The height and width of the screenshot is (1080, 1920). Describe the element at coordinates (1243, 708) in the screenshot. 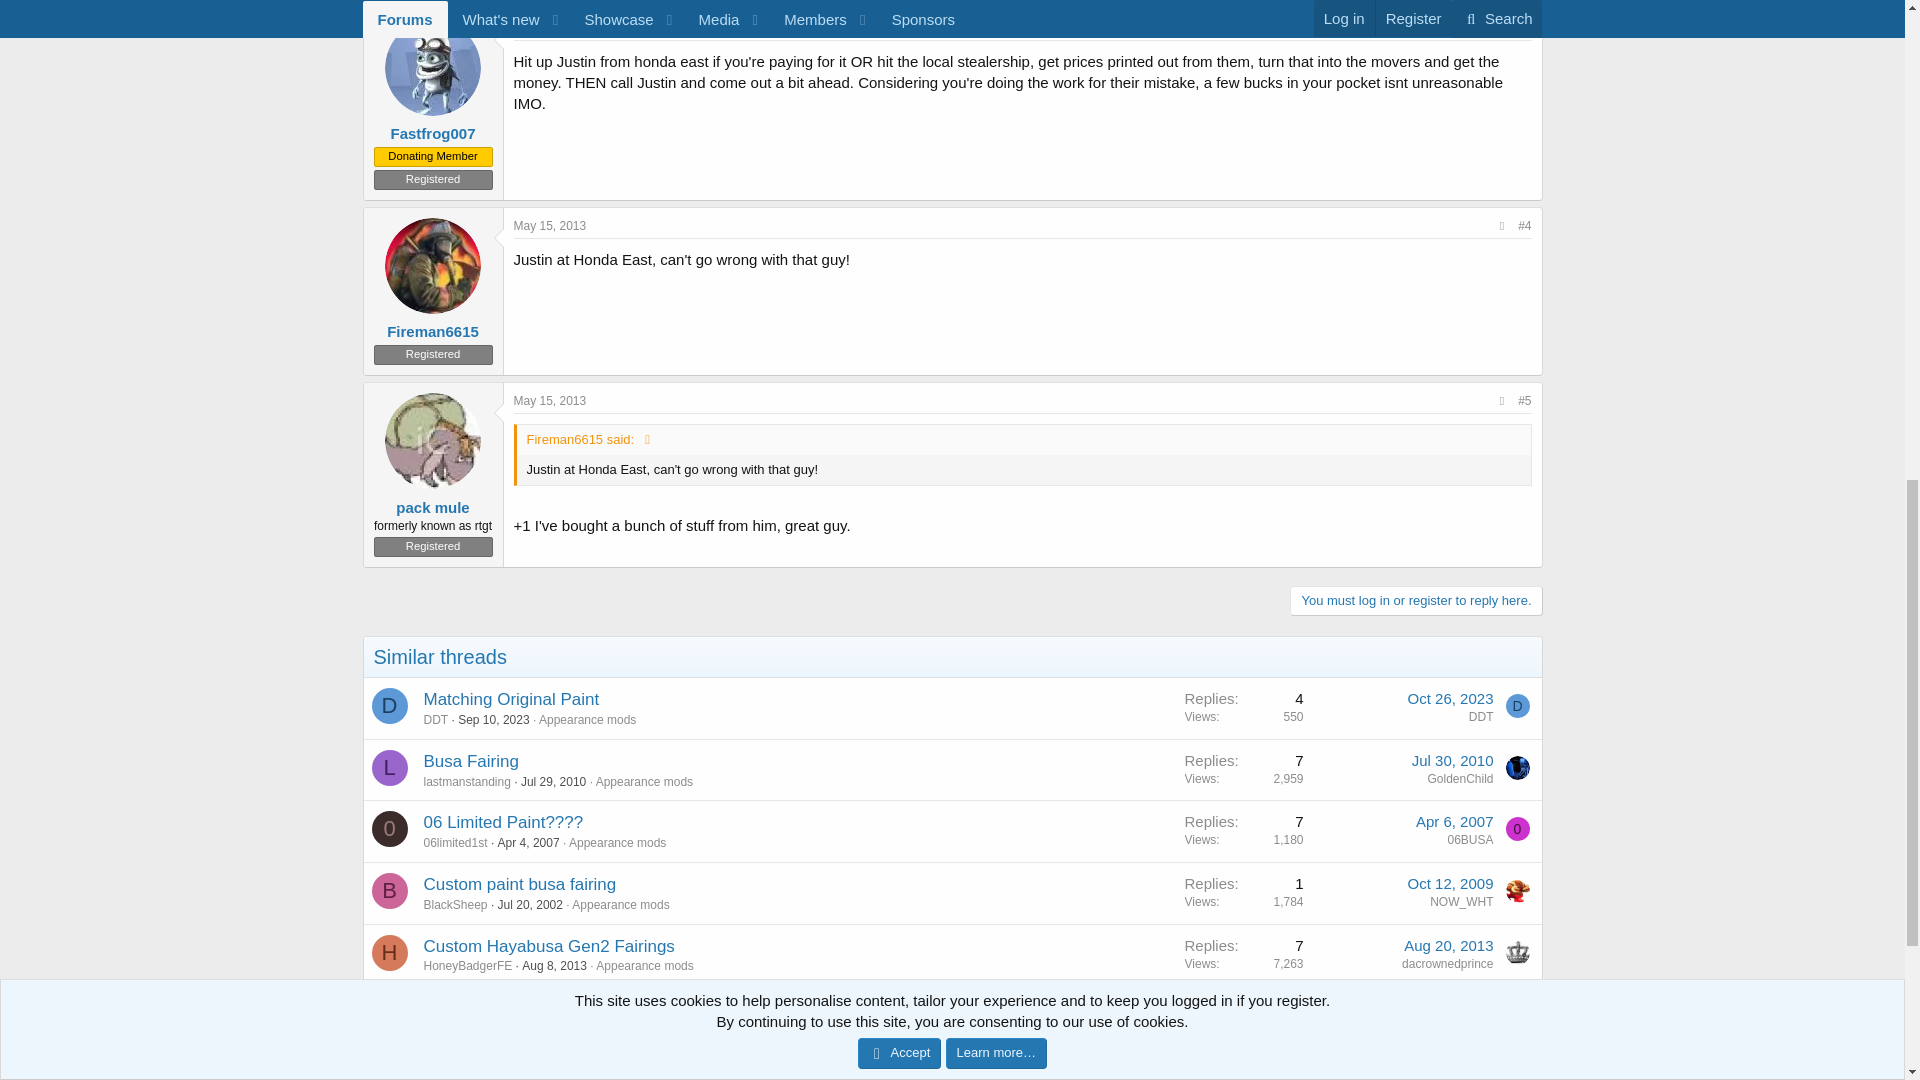

I see `First message reaction score: 2` at that location.